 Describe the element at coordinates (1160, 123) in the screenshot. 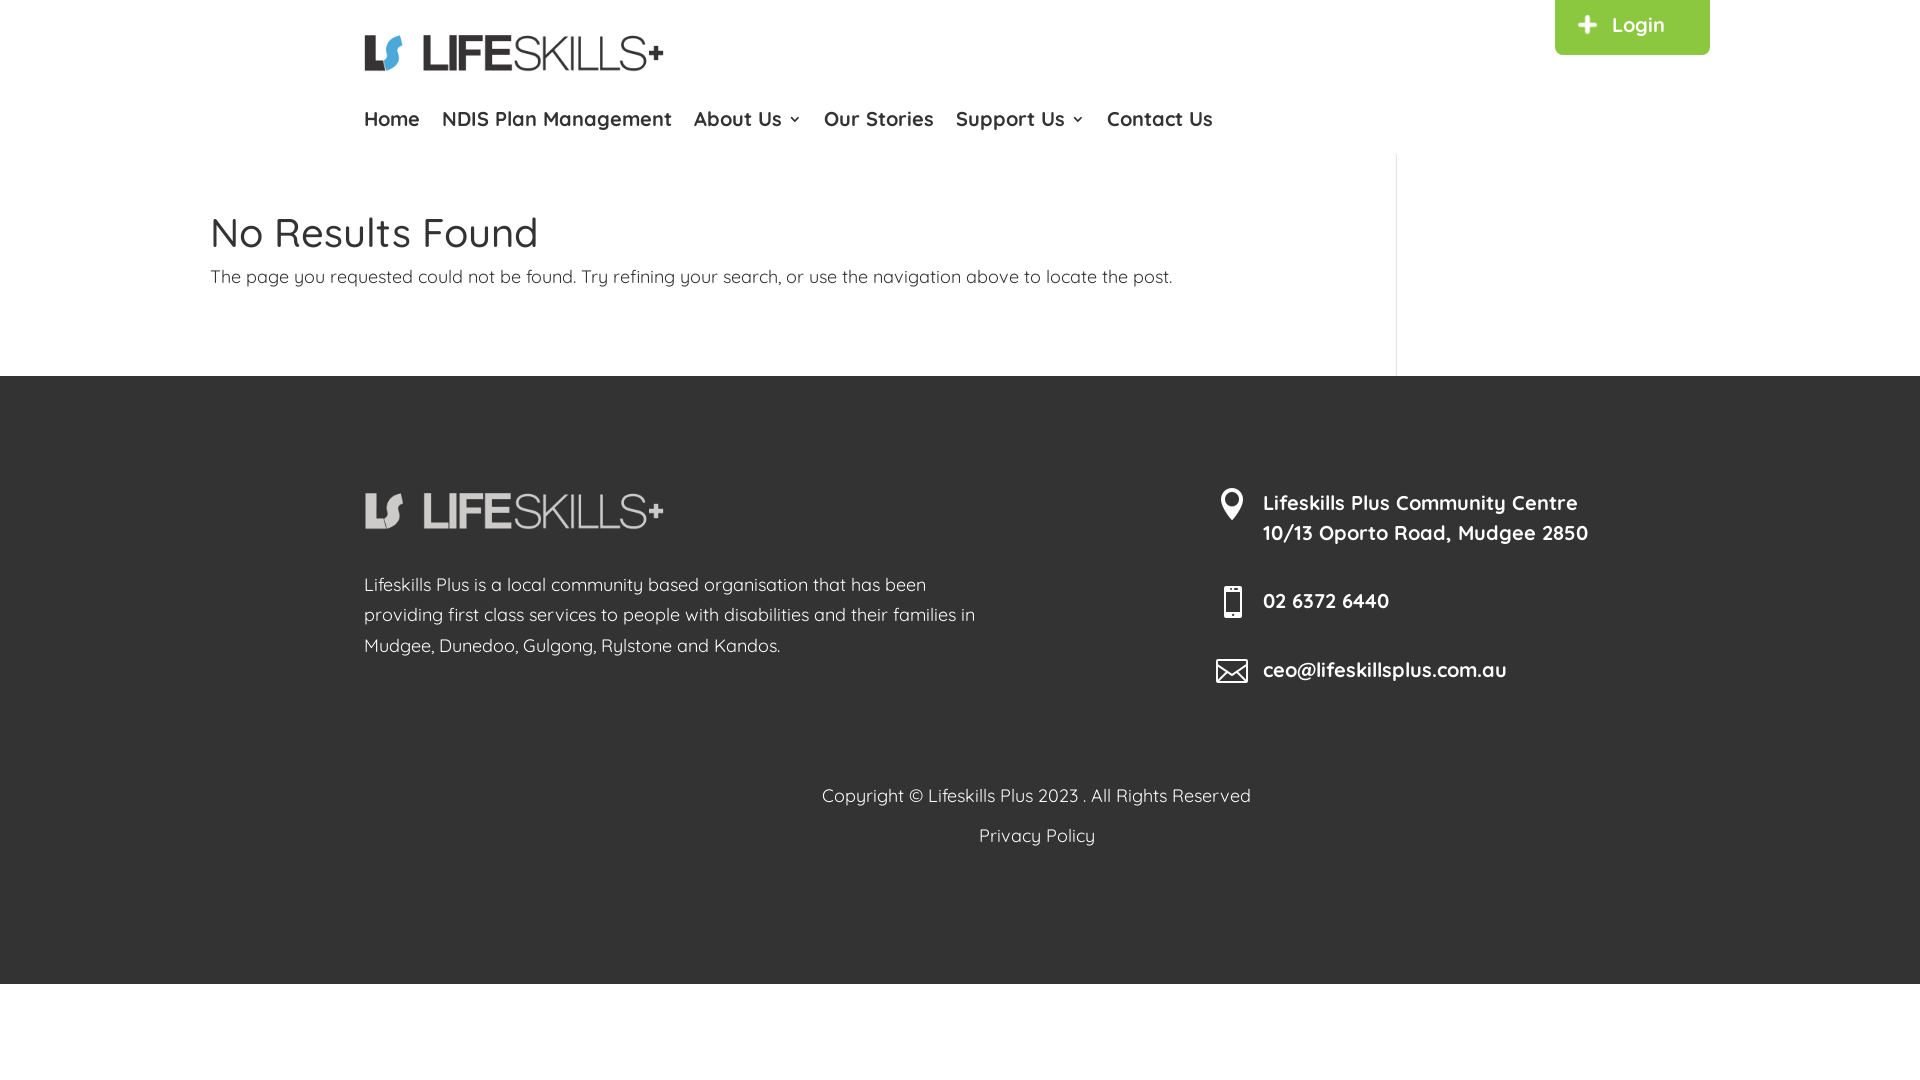

I see `Contact Us` at that location.